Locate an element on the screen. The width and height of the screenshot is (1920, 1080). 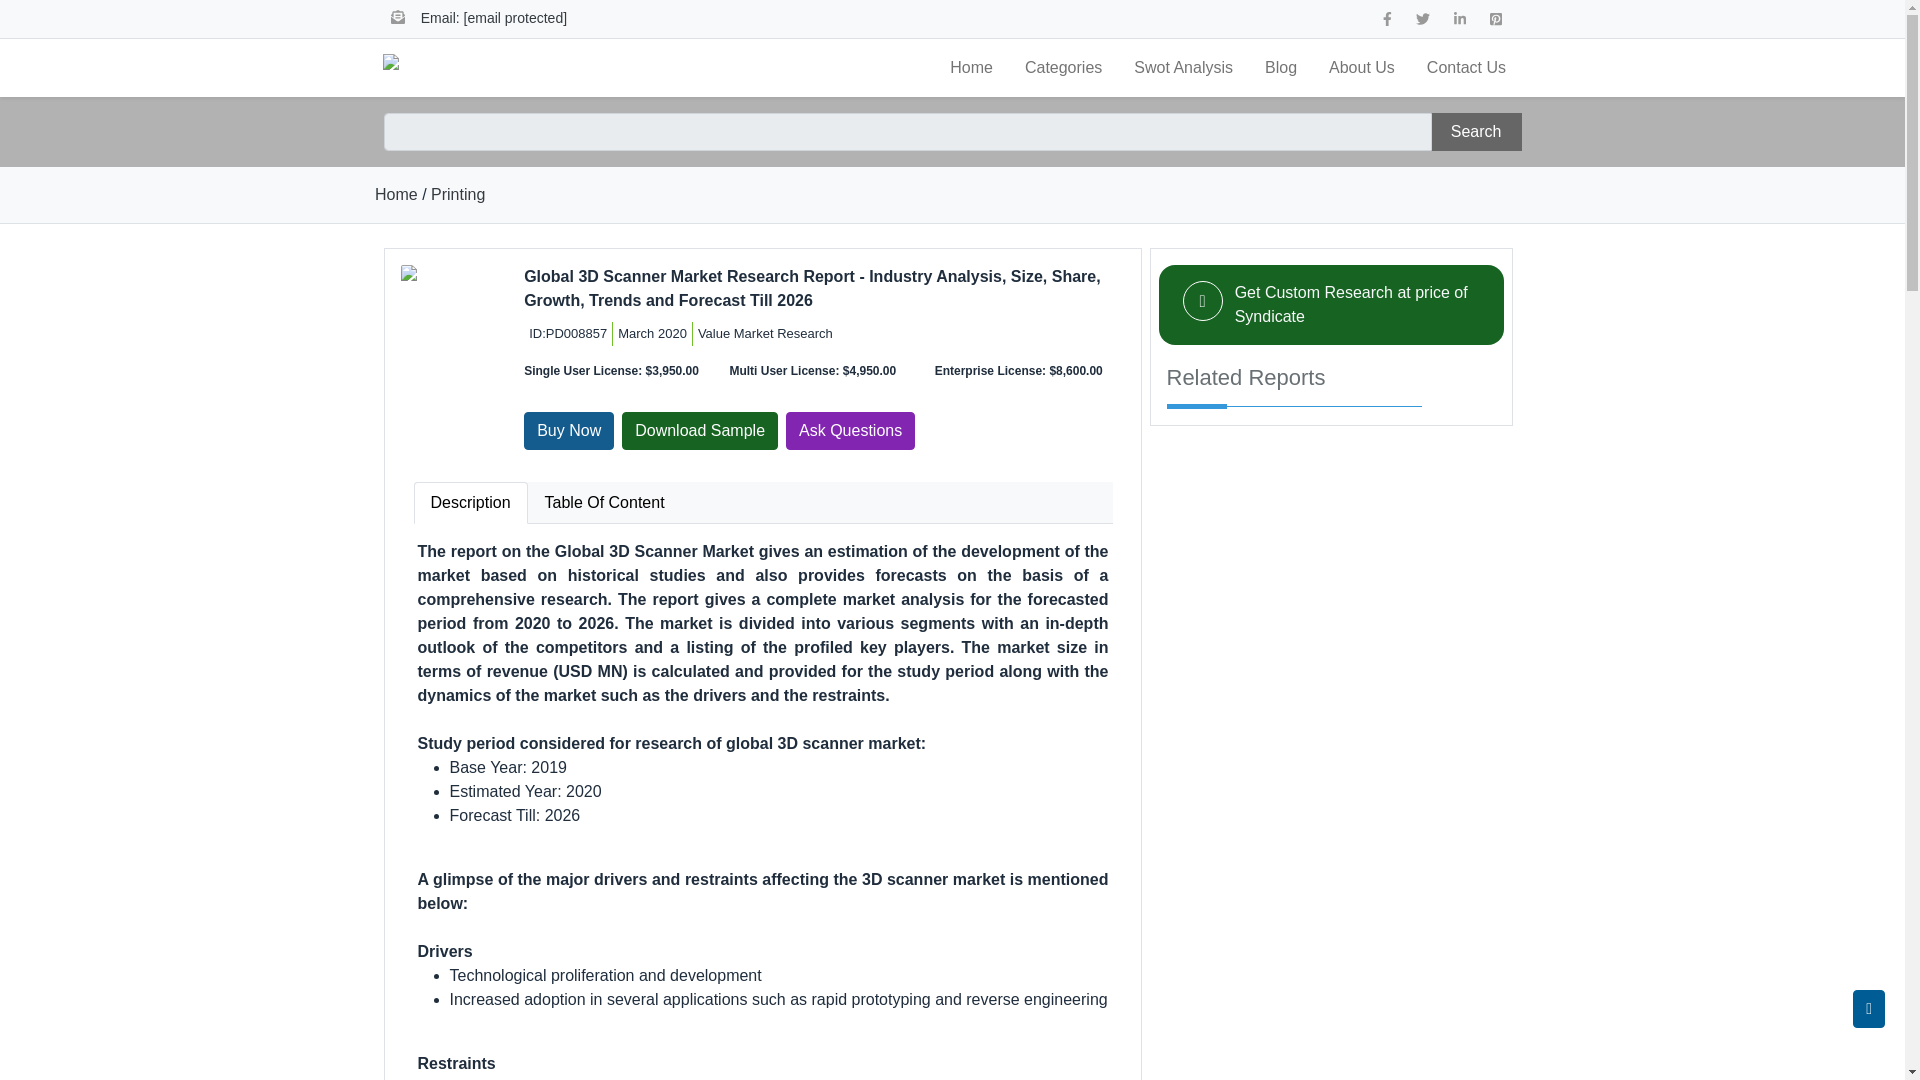
About Us is located at coordinates (1362, 67).